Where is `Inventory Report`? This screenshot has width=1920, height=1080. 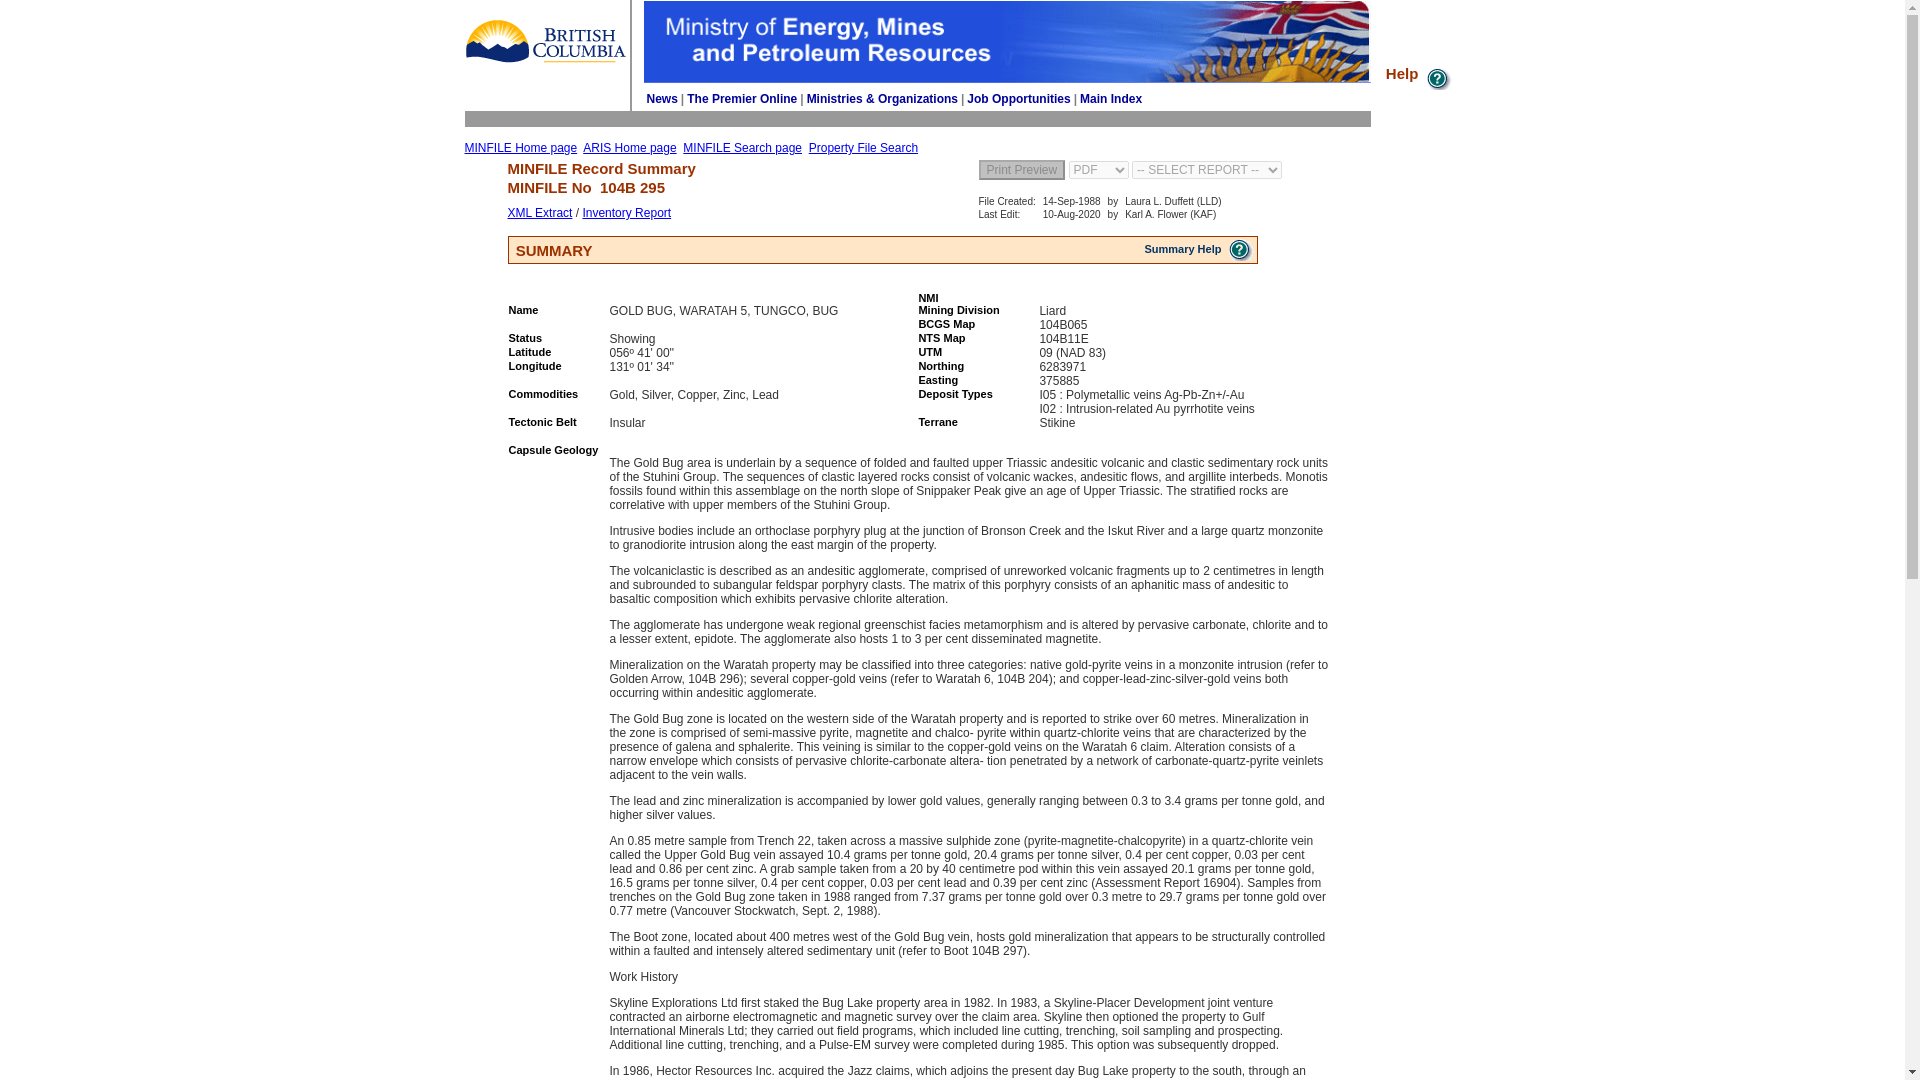 Inventory Report is located at coordinates (626, 213).